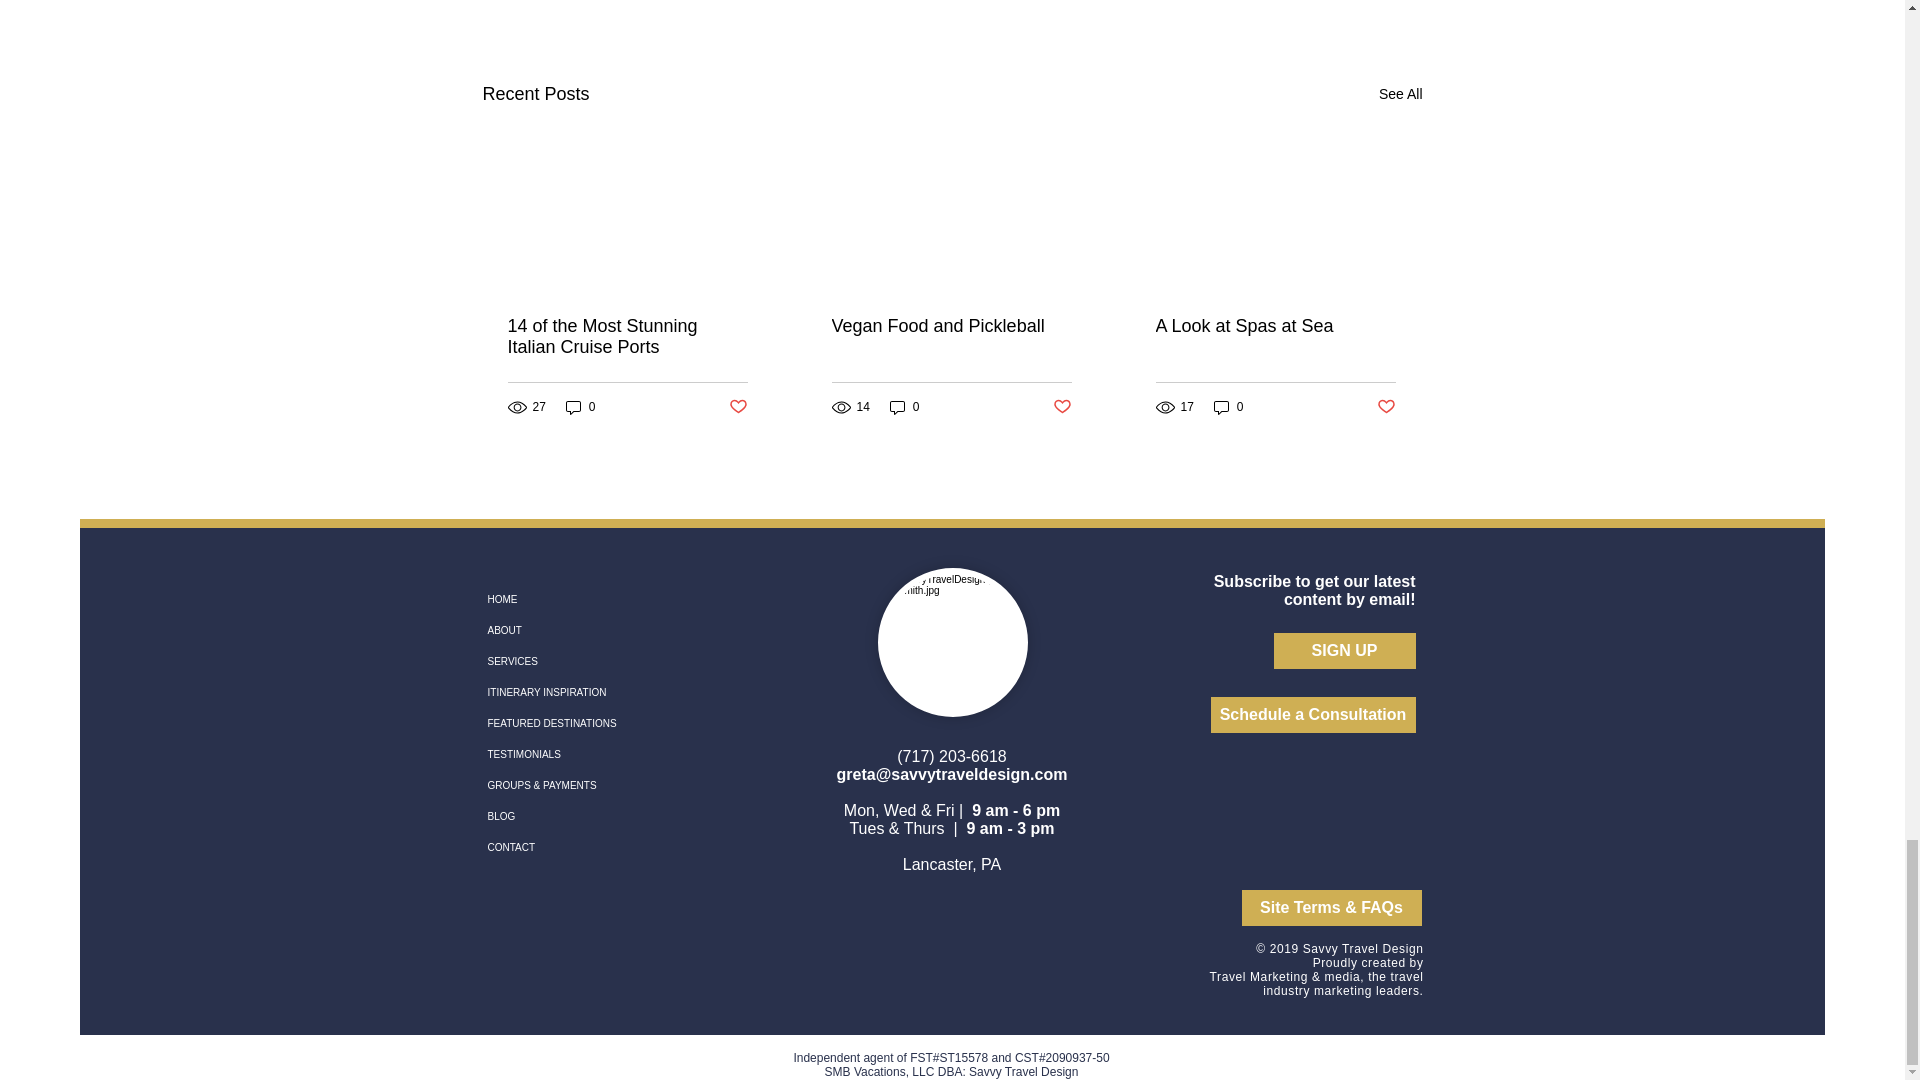  I want to click on BLOG, so click(602, 816).